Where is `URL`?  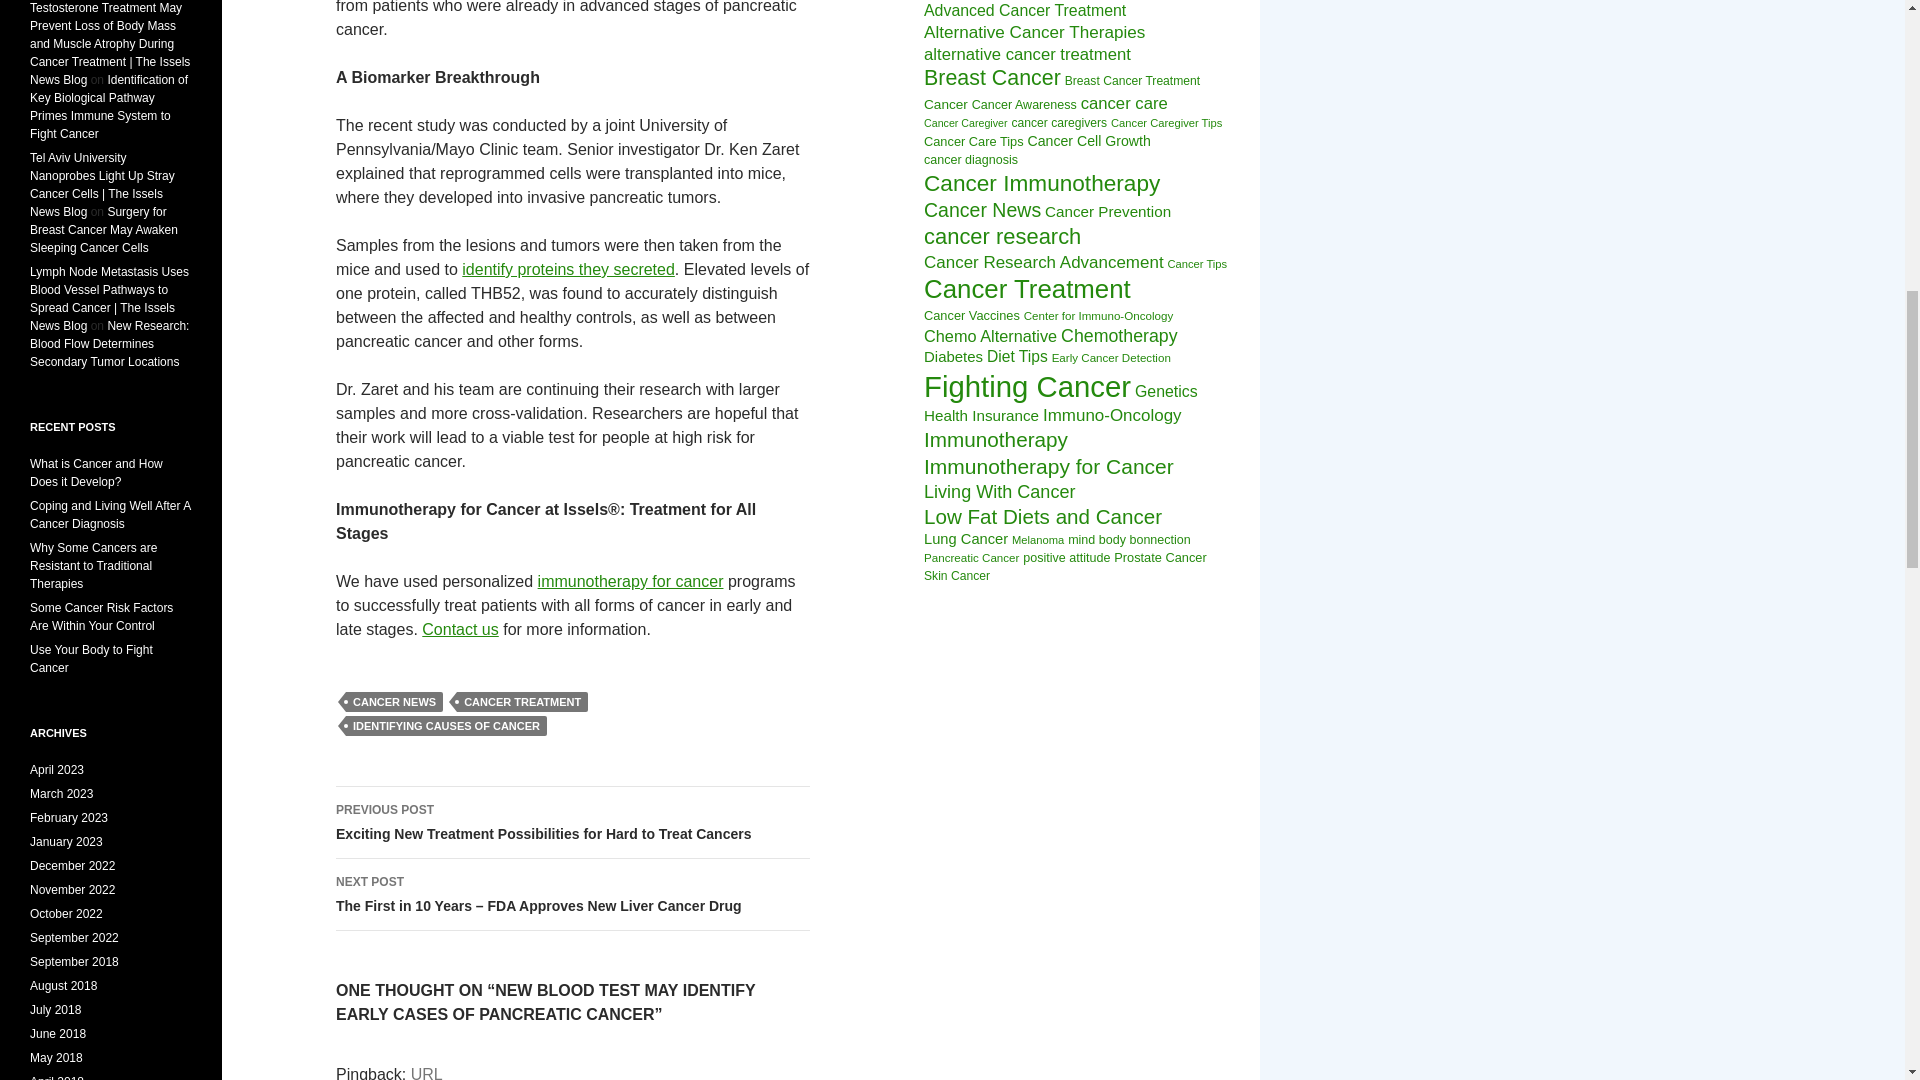
URL is located at coordinates (426, 1072).